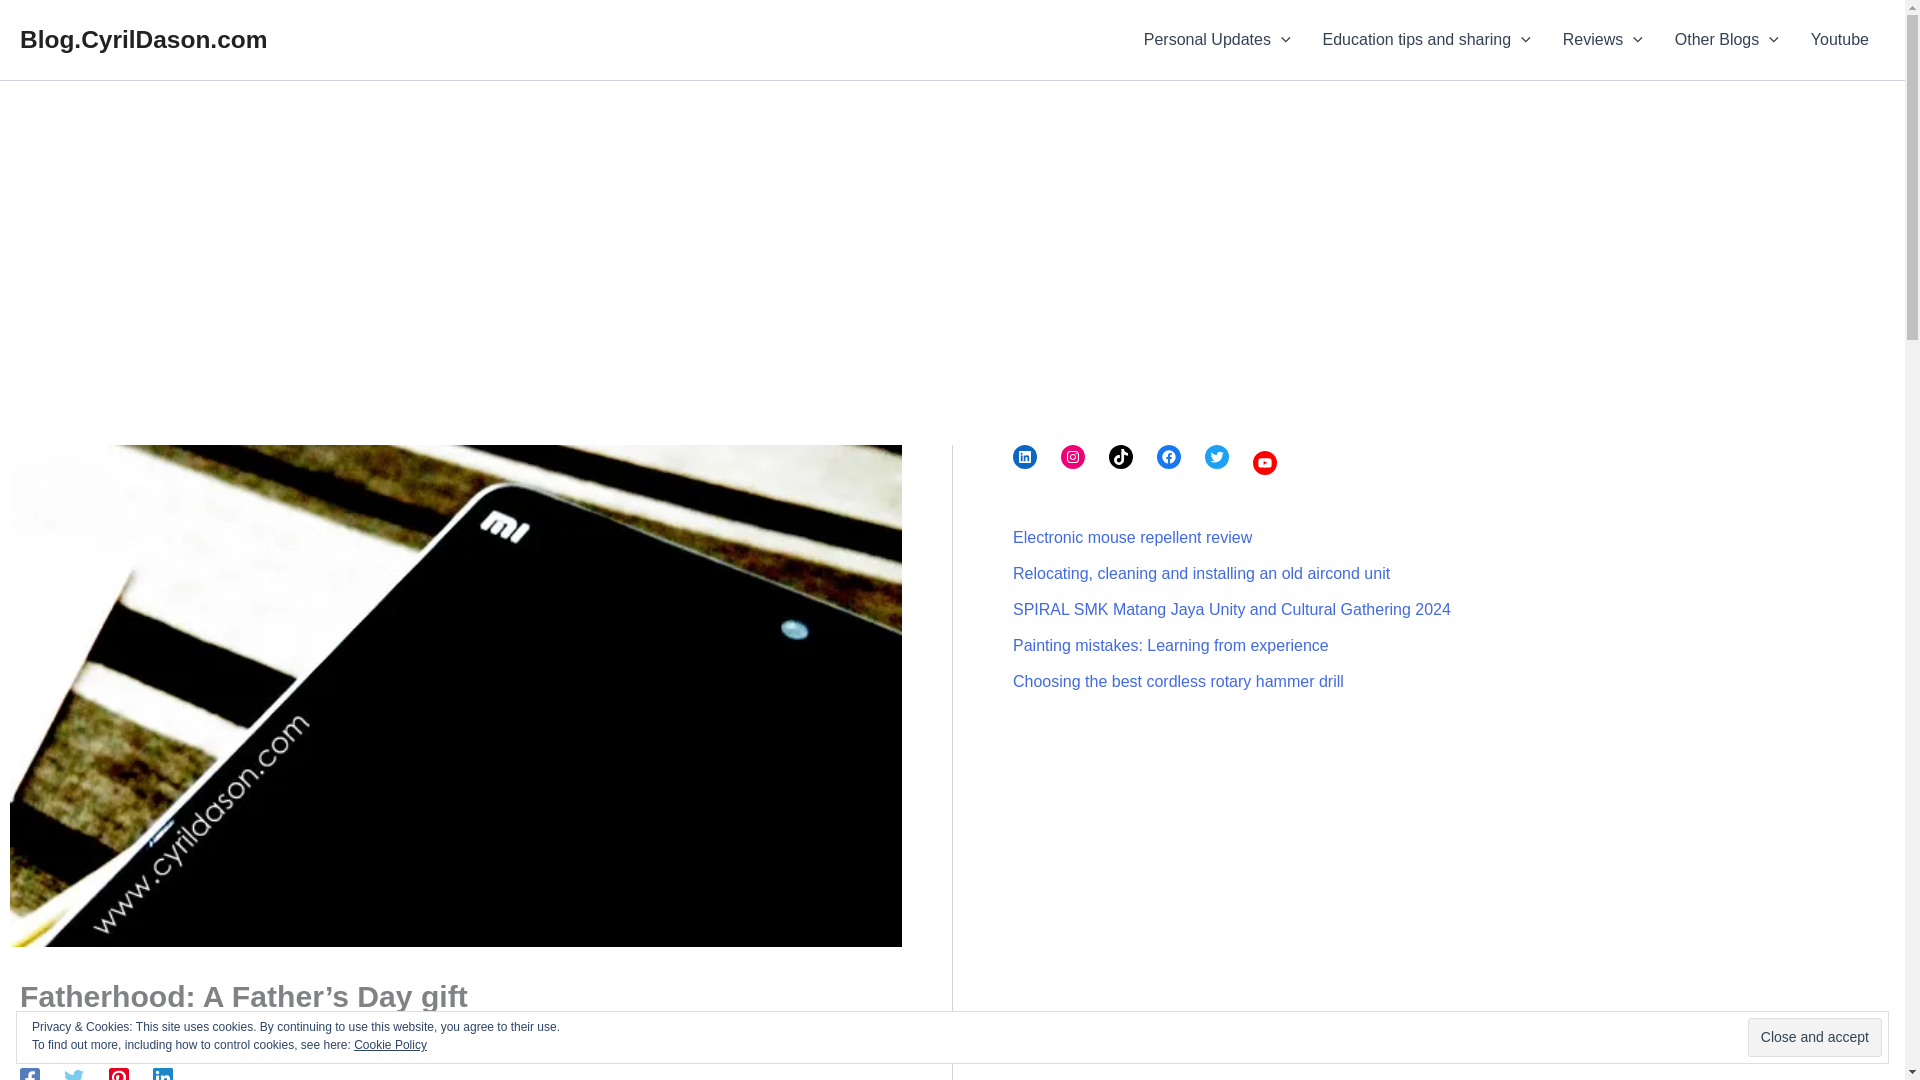 The height and width of the screenshot is (1080, 1920). What do you see at coordinates (1814, 1038) in the screenshot?
I see `Close and accept` at bounding box center [1814, 1038].